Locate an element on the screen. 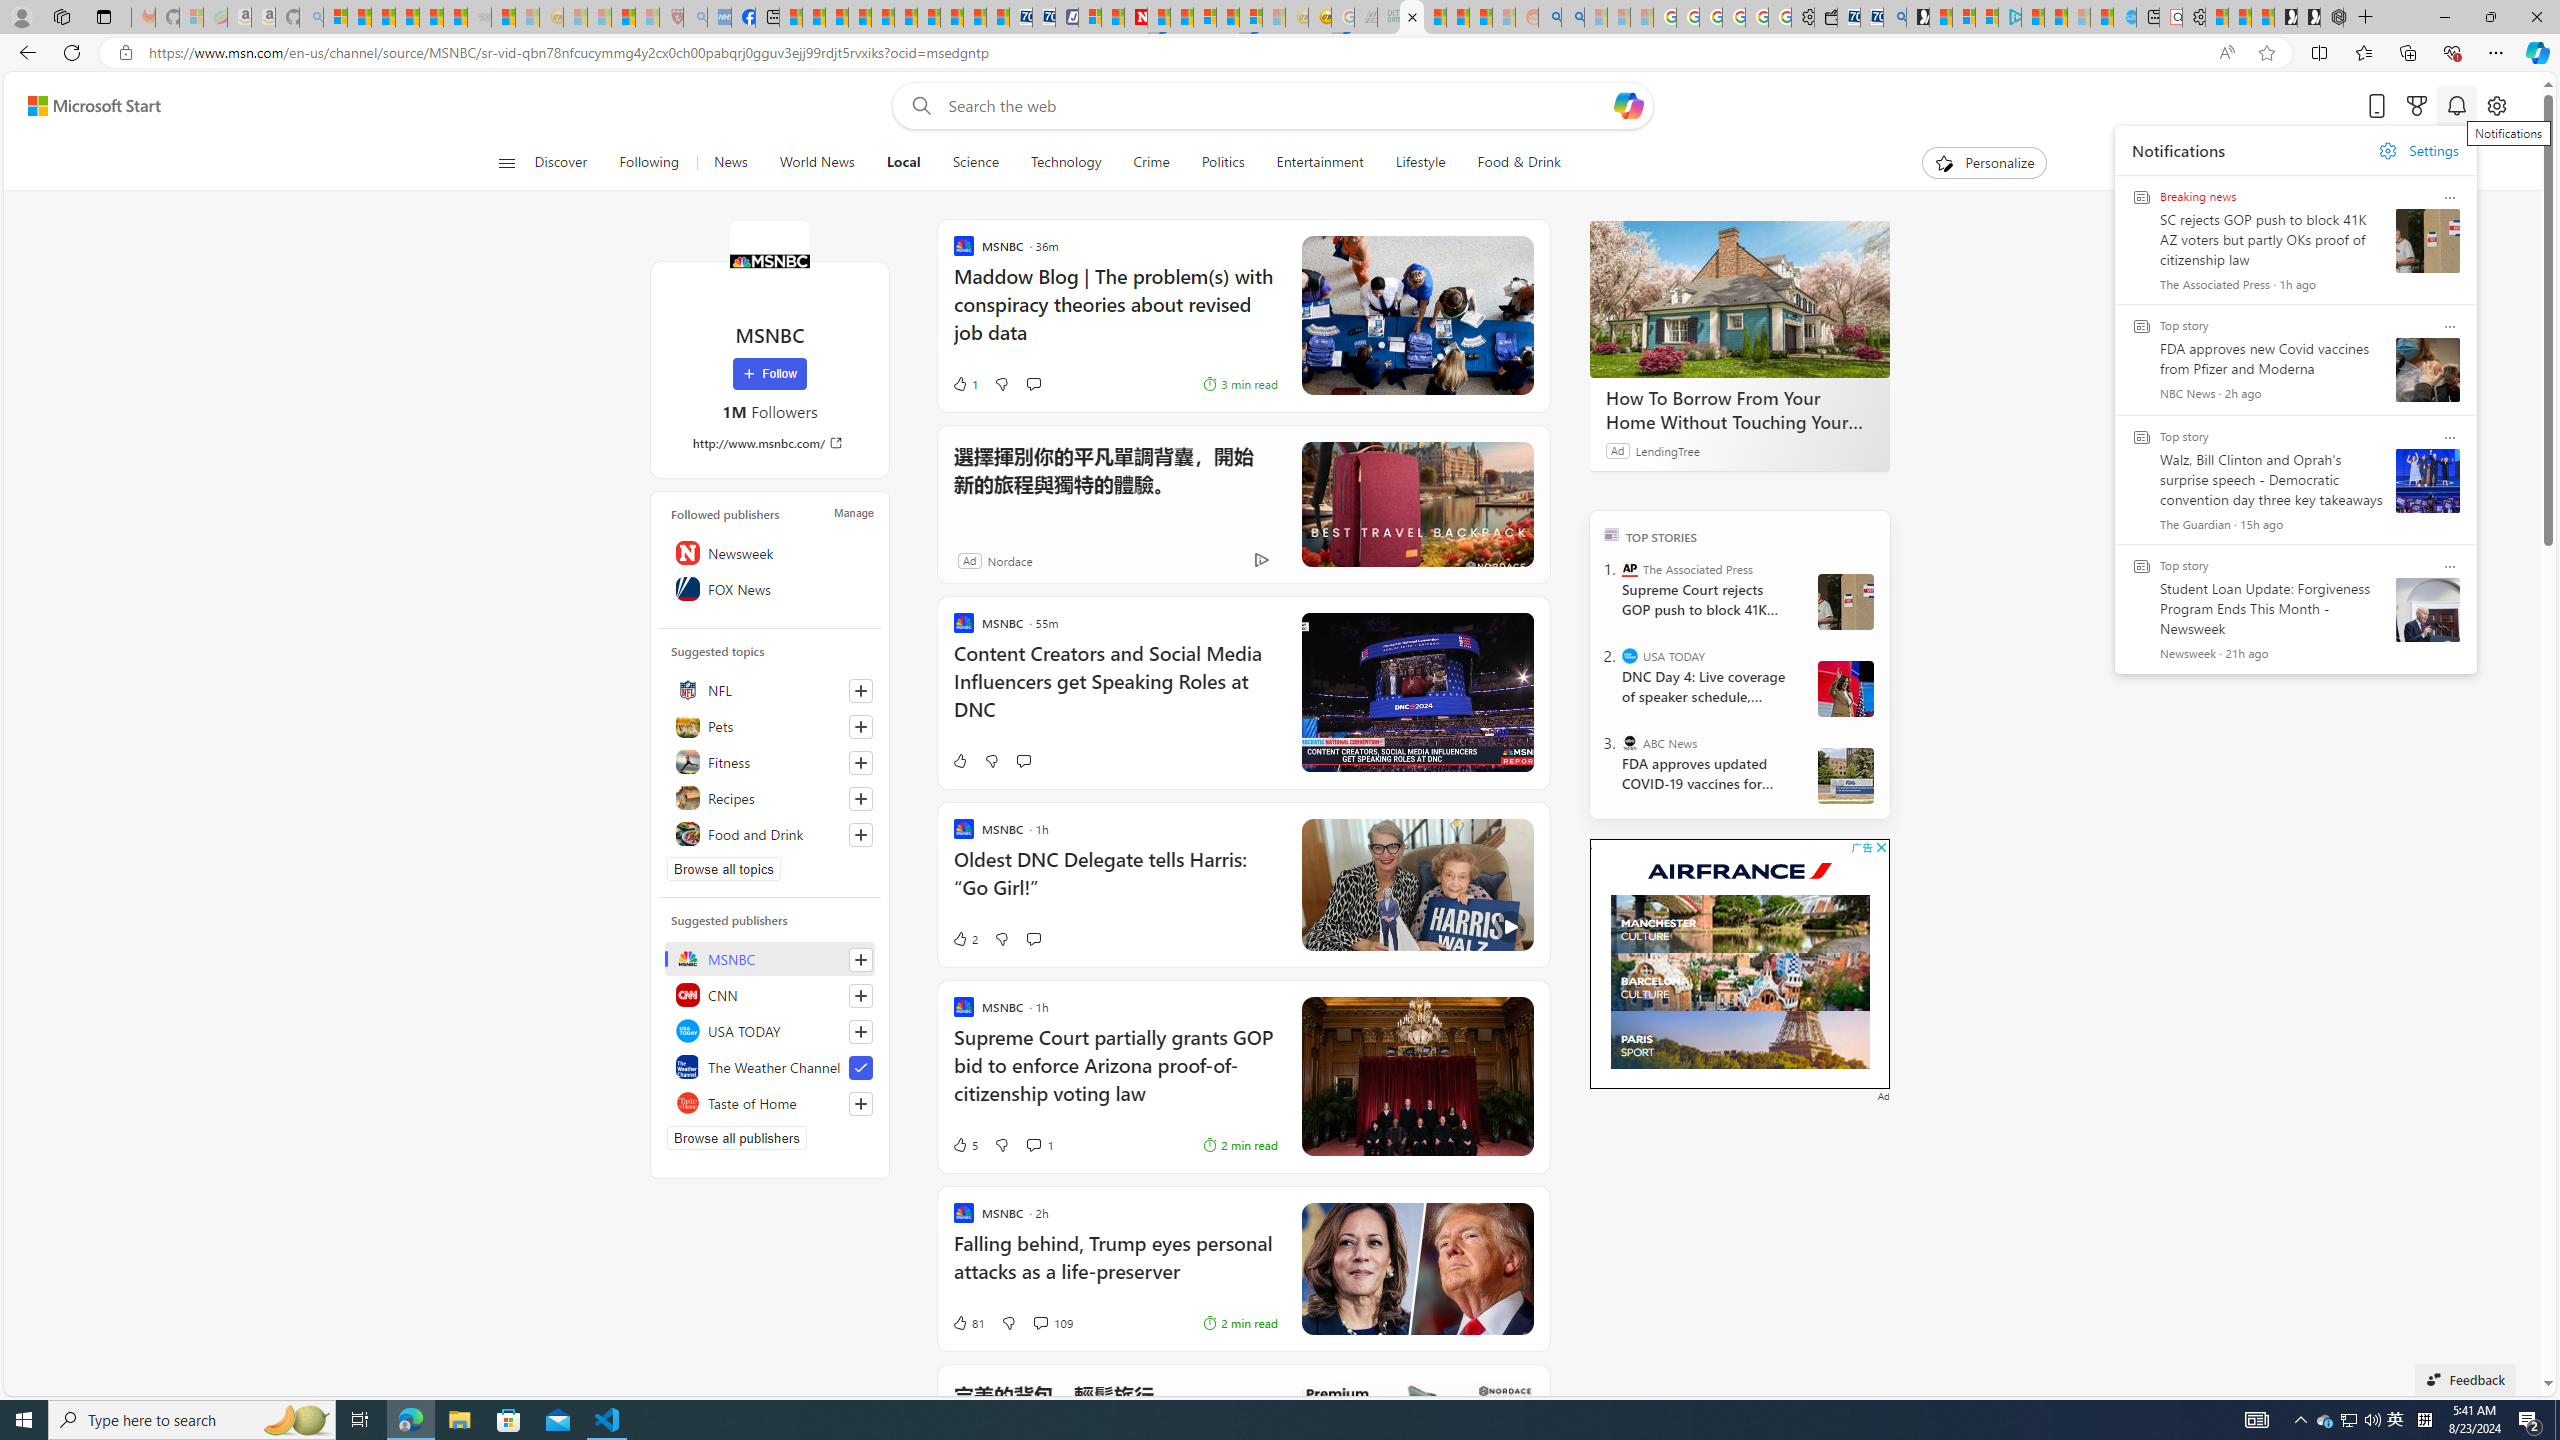  Crime is located at coordinates (1152, 163).